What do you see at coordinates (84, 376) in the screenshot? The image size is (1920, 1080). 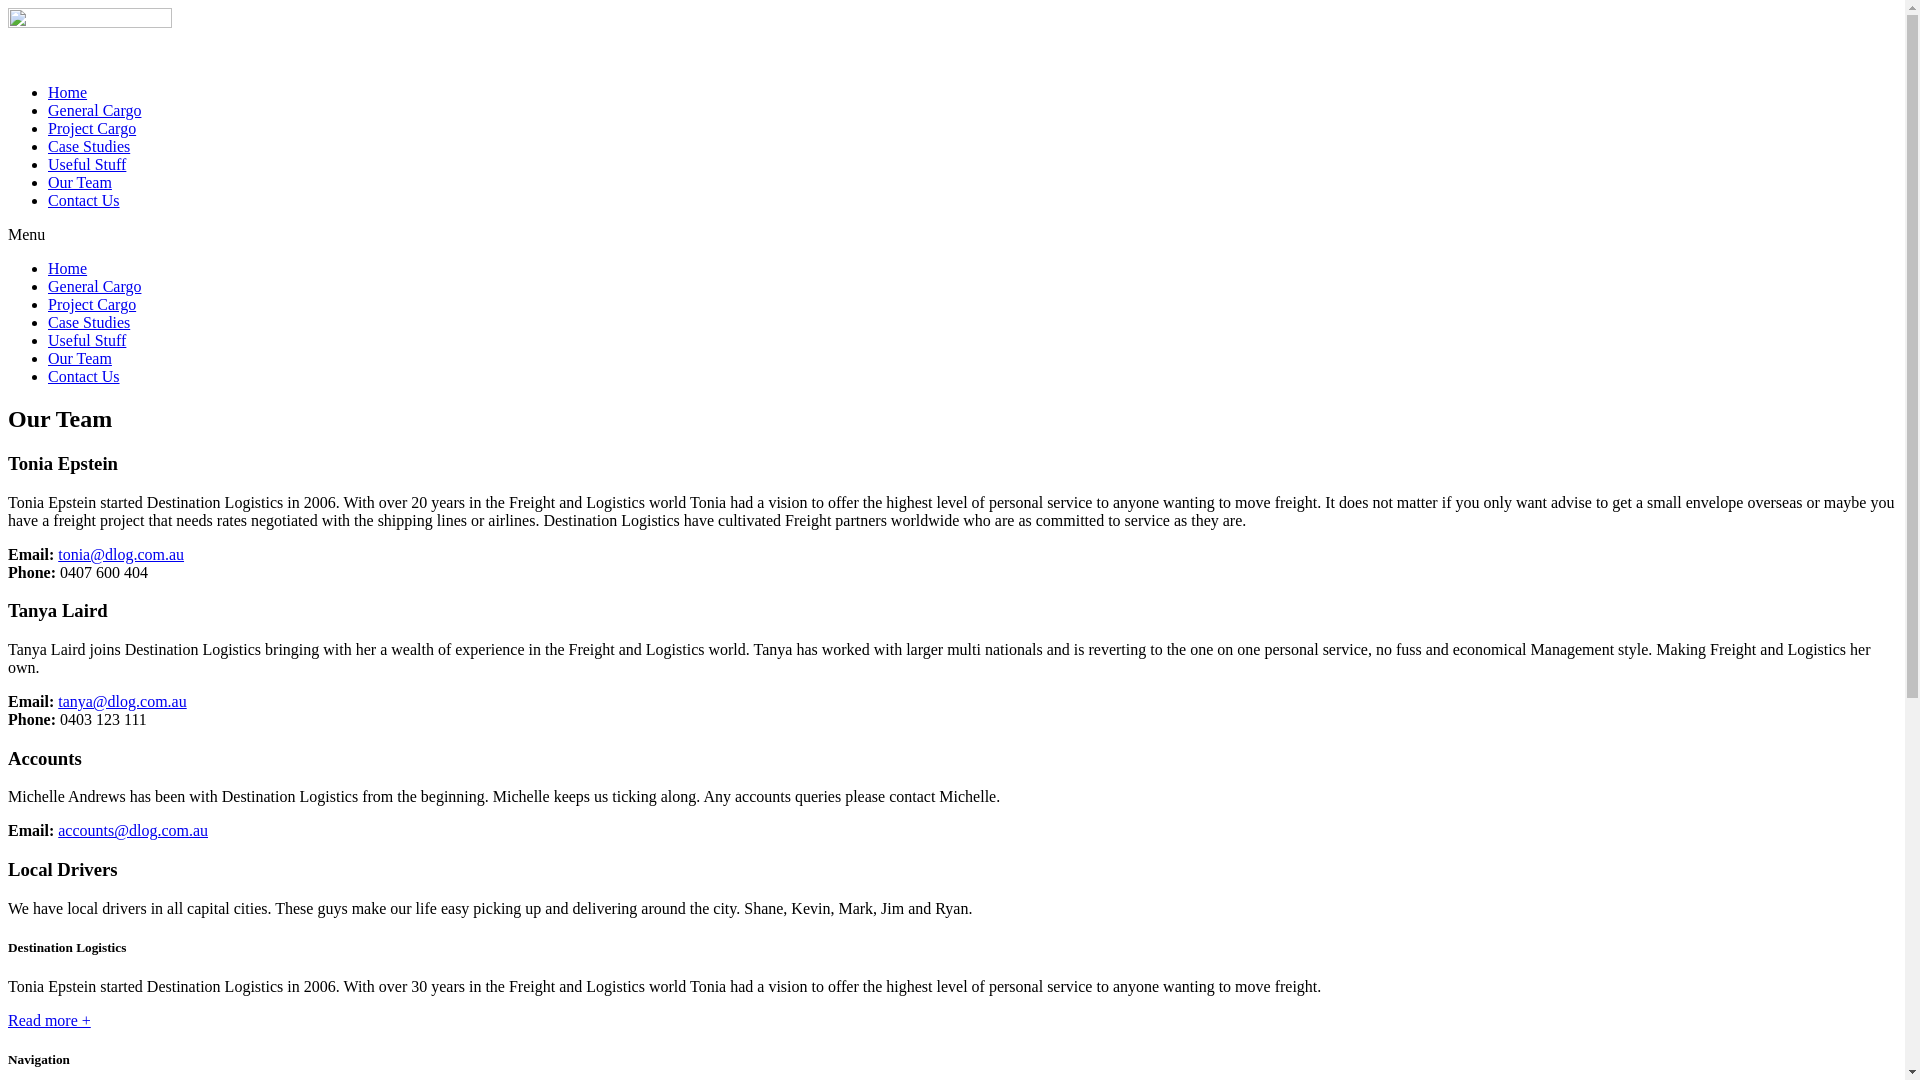 I see `Contact Us` at bounding box center [84, 376].